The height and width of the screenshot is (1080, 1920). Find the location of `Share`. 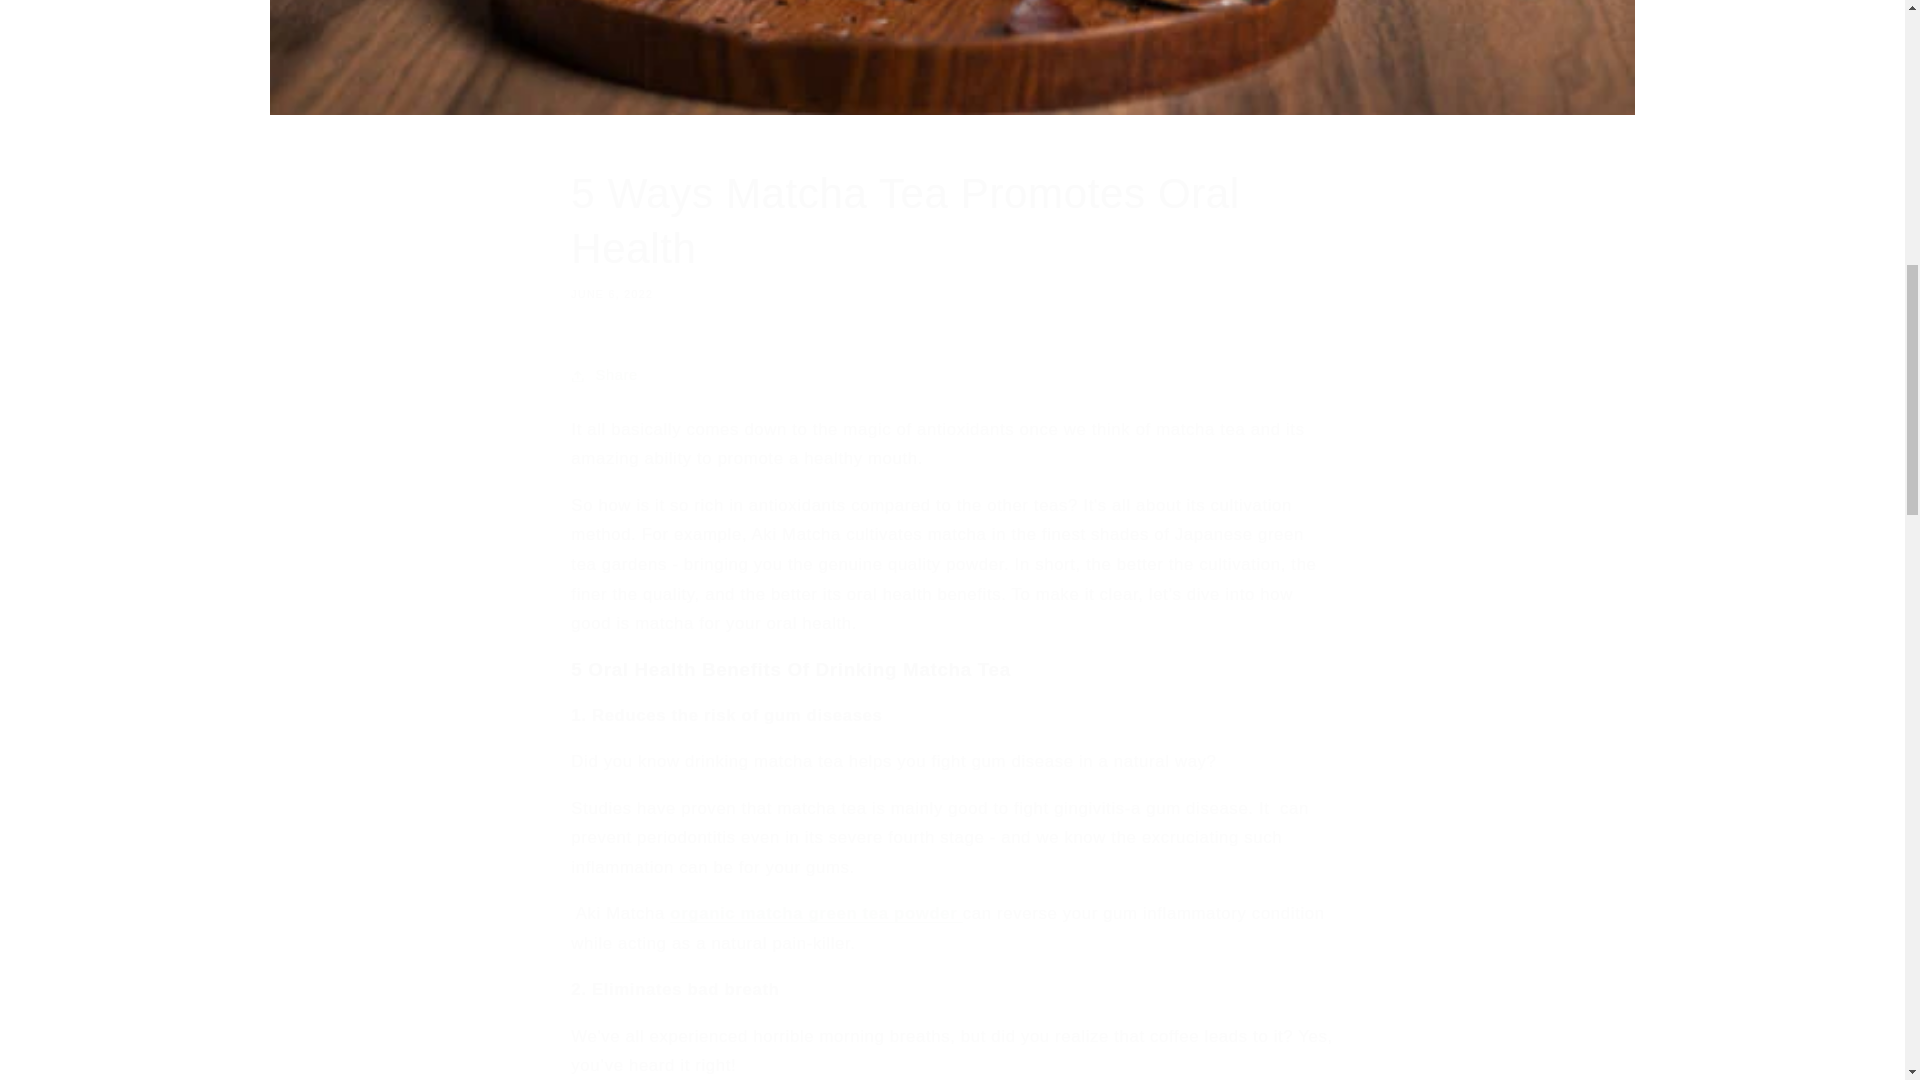

Share is located at coordinates (951, 376).